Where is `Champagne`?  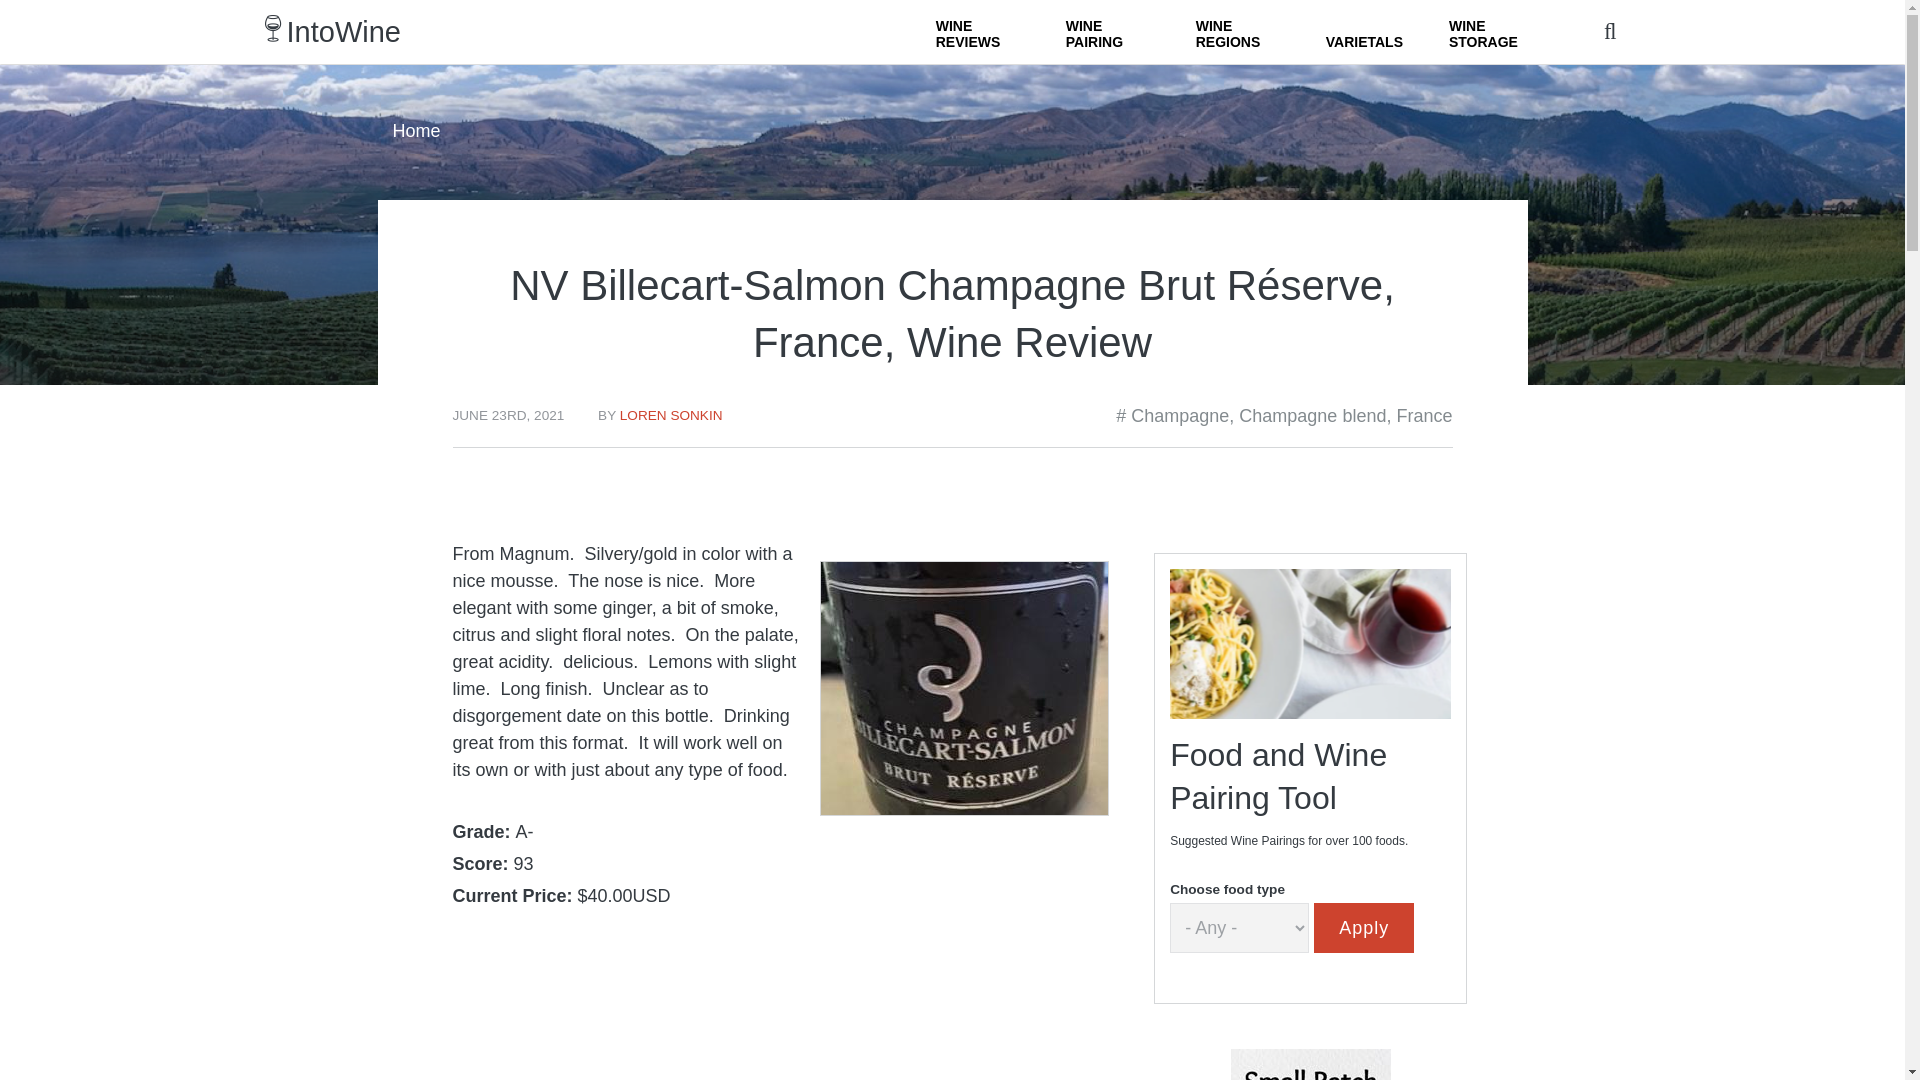
Champagne is located at coordinates (1179, 416).